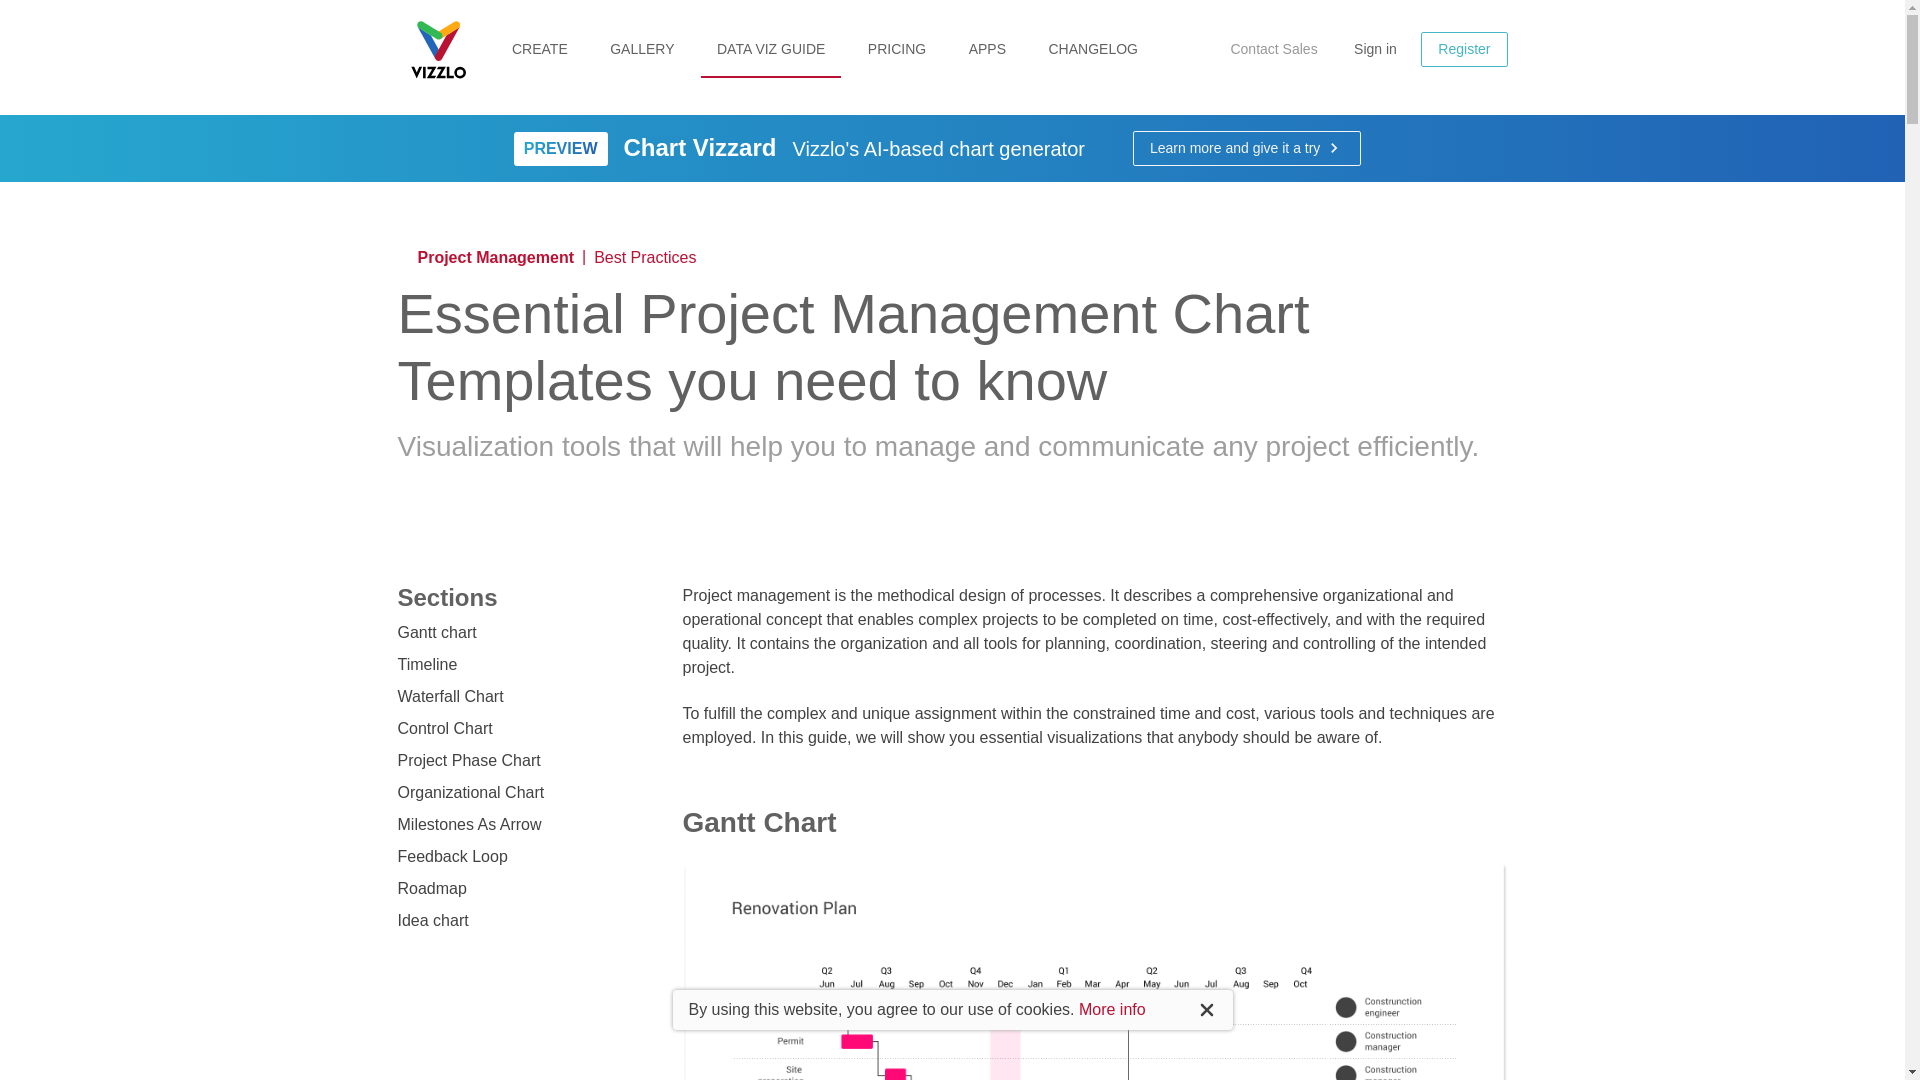  What do you see at coordinates (428, 664) in the screenshot?
I see `Timeline` at bounding box center [428, 664].